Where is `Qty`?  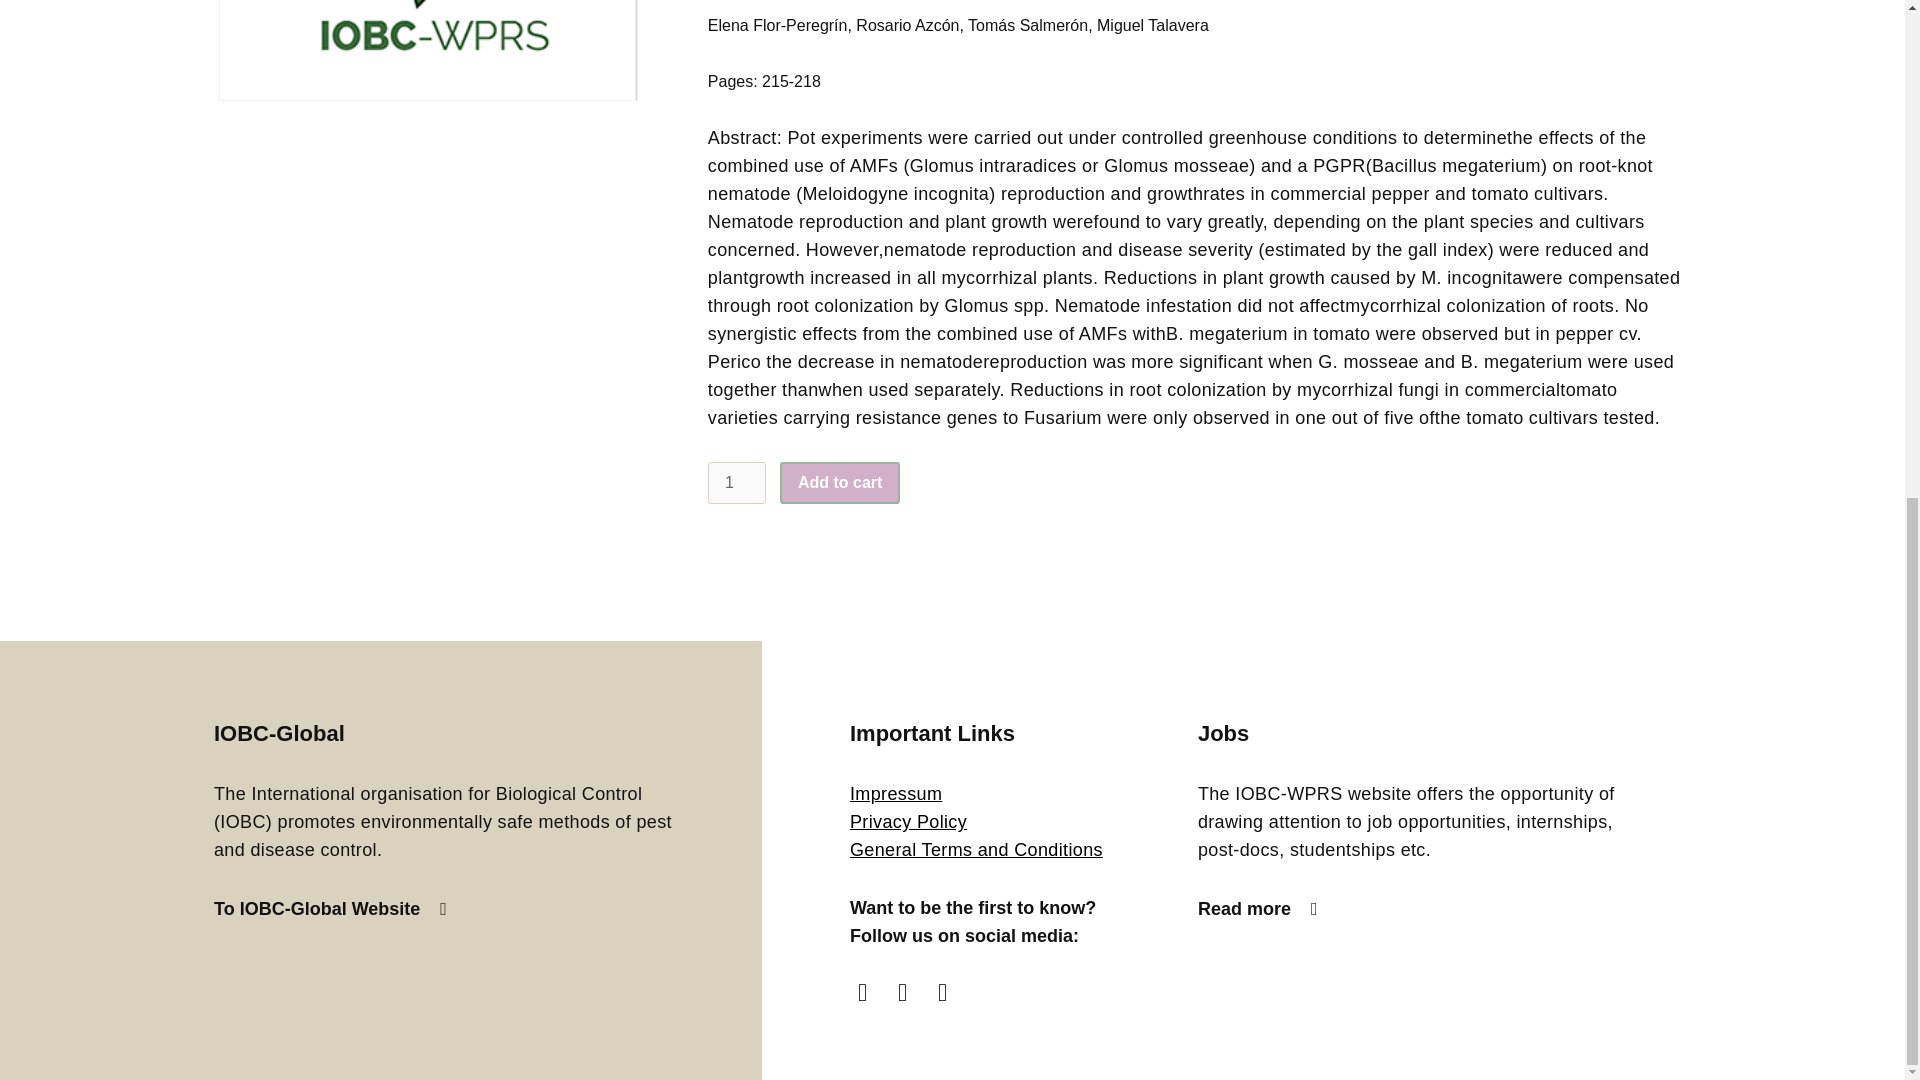
Qty is located at coordinates (737, 483).